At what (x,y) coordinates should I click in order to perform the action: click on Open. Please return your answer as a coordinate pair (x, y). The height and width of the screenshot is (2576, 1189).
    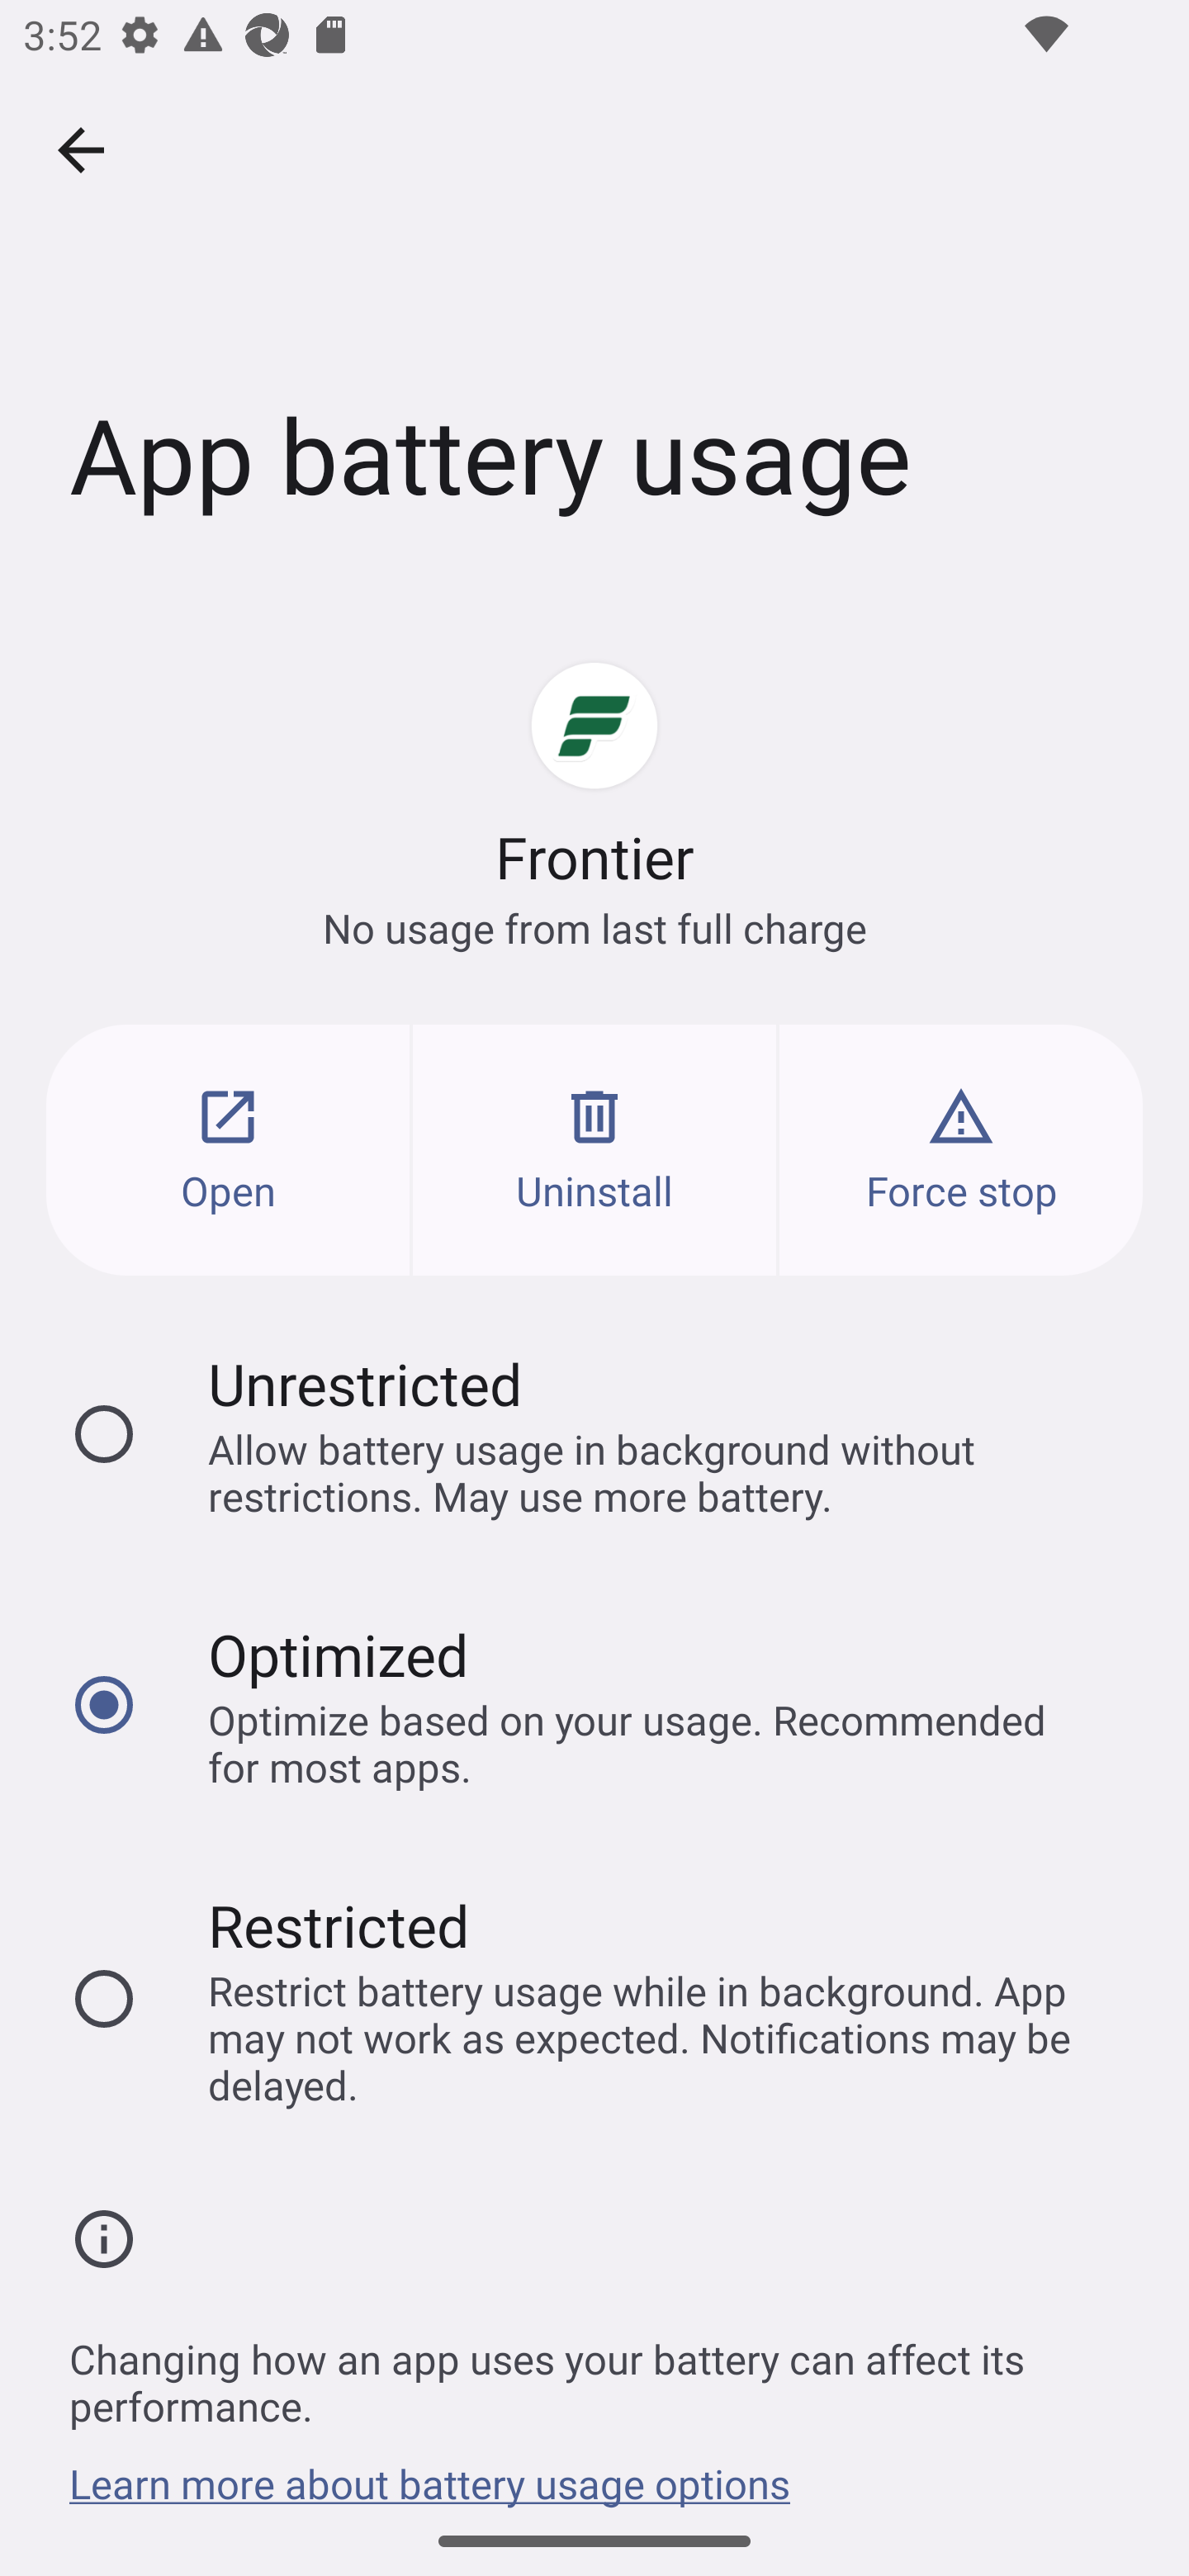
    Looking at the image, I should click on (228, 1149).